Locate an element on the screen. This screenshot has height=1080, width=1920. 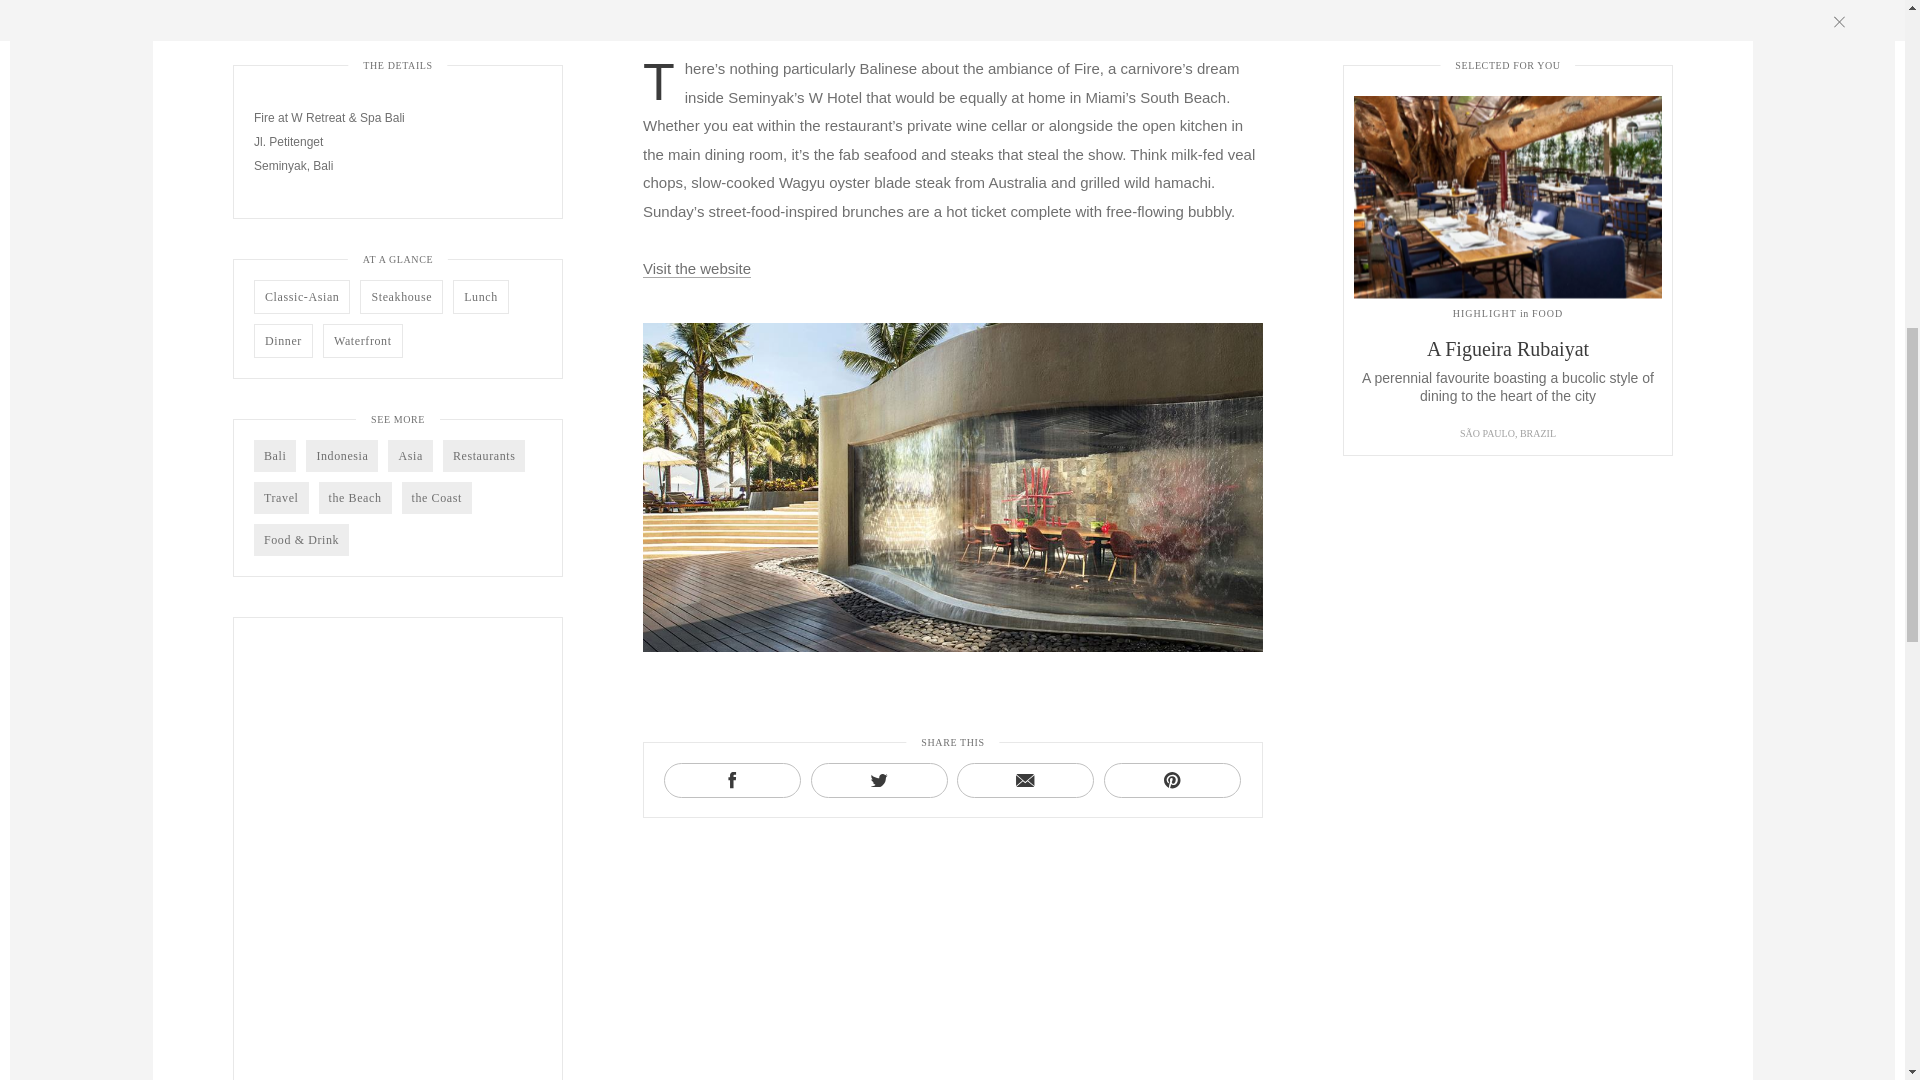
Bali is located at coordinates (274, 455).